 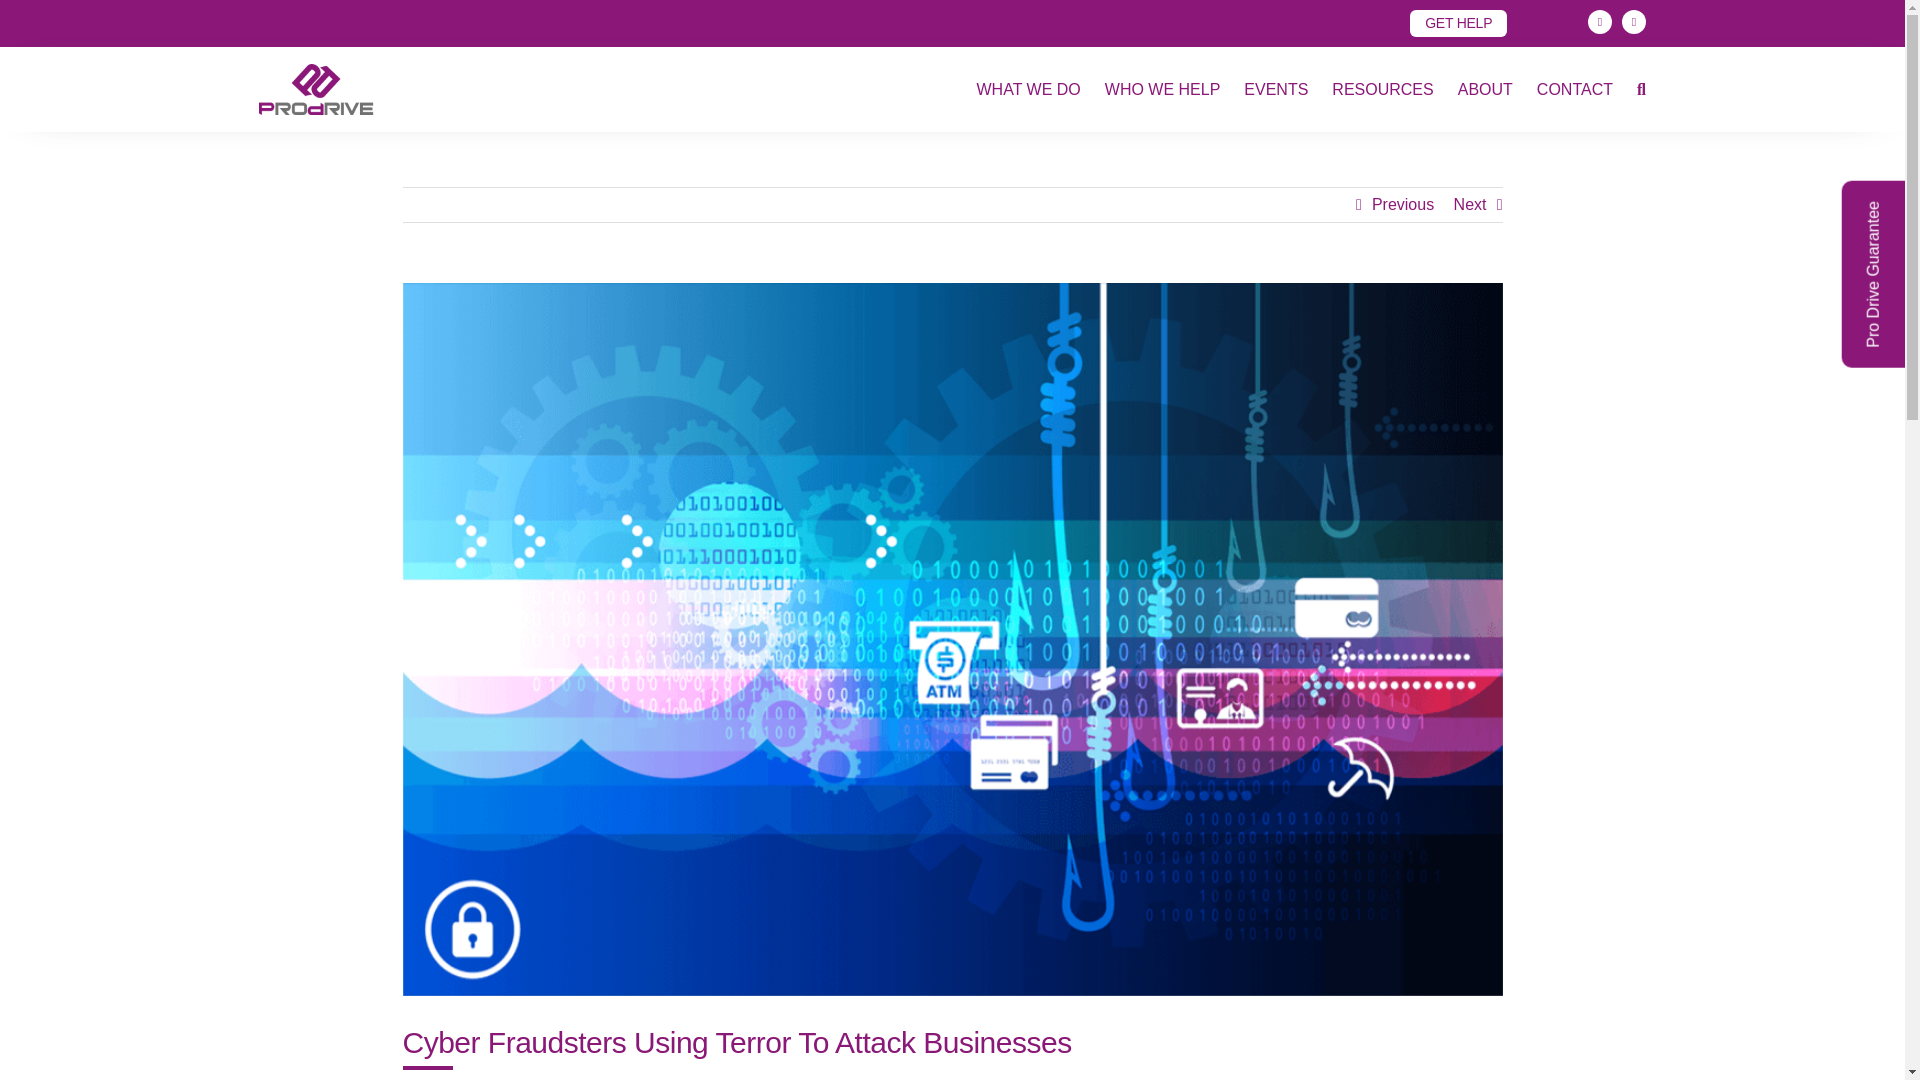 I want to click on GET HELP, so click(x=1458, y=22).